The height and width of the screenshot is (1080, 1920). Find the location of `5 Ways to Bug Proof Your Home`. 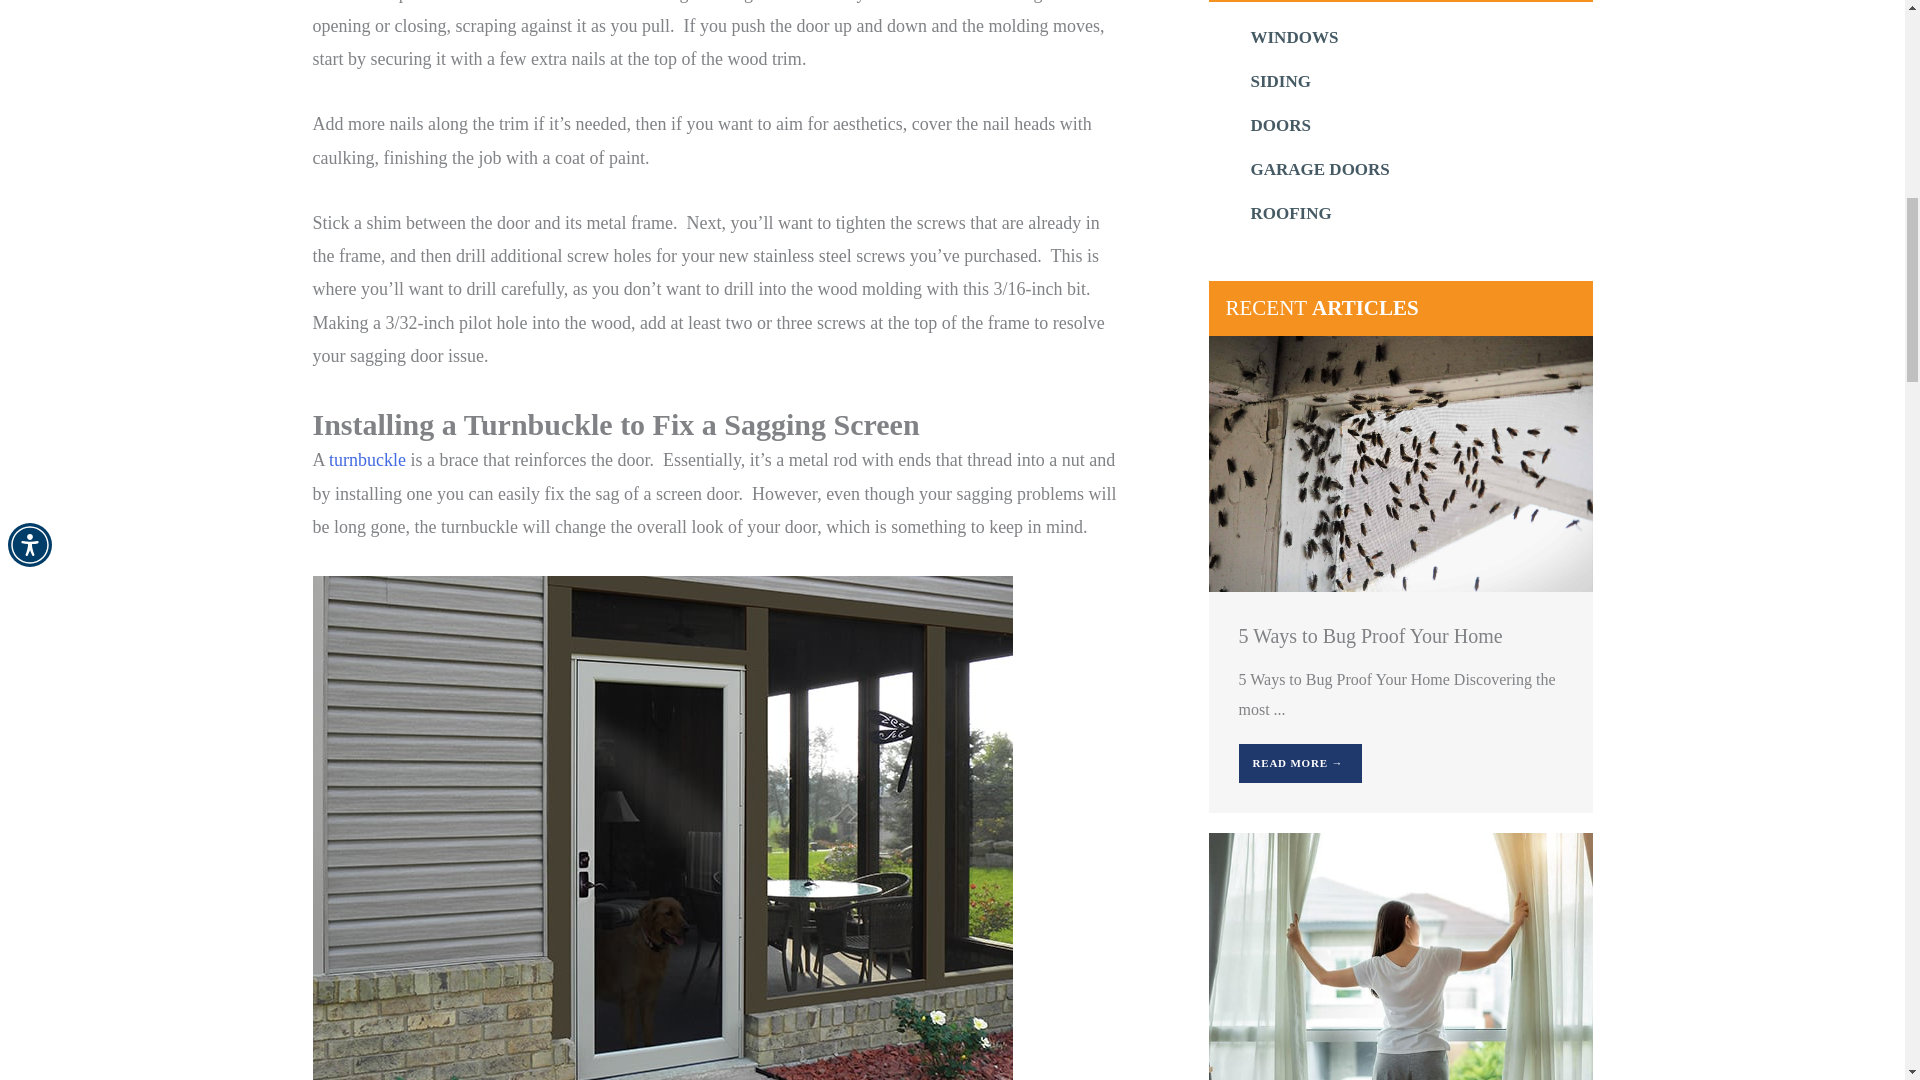

5 Ways to Bug Proof Your Home is located at coordinates (1399, 462).